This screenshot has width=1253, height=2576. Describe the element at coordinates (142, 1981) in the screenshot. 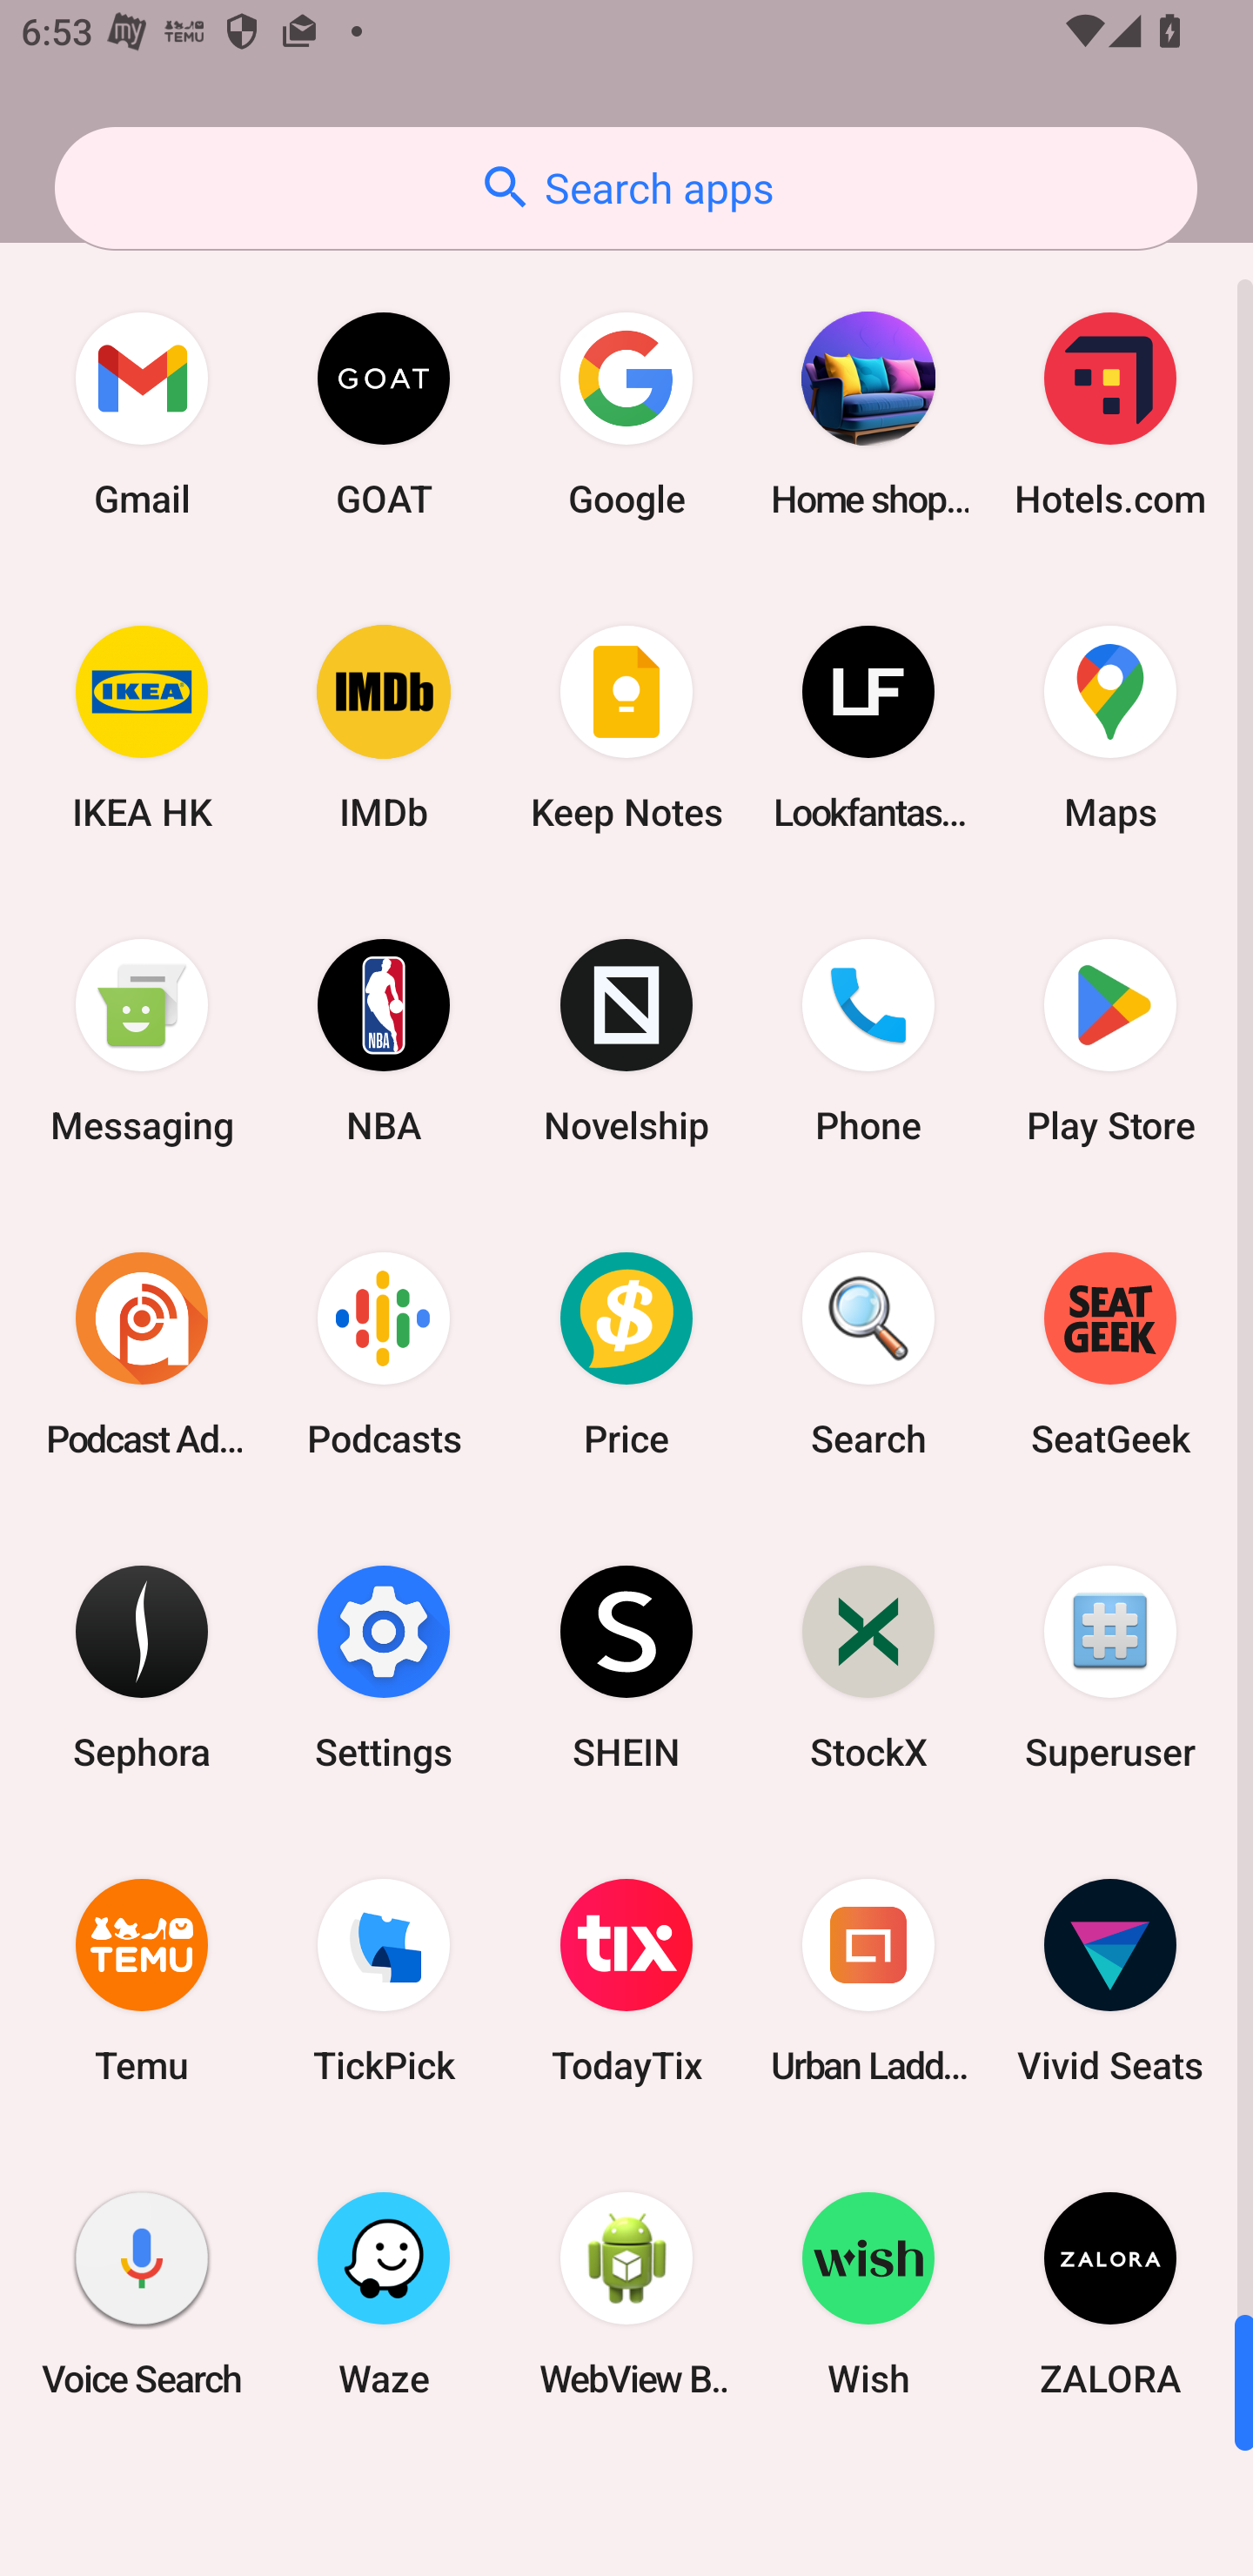

I see `Temu` at that location.